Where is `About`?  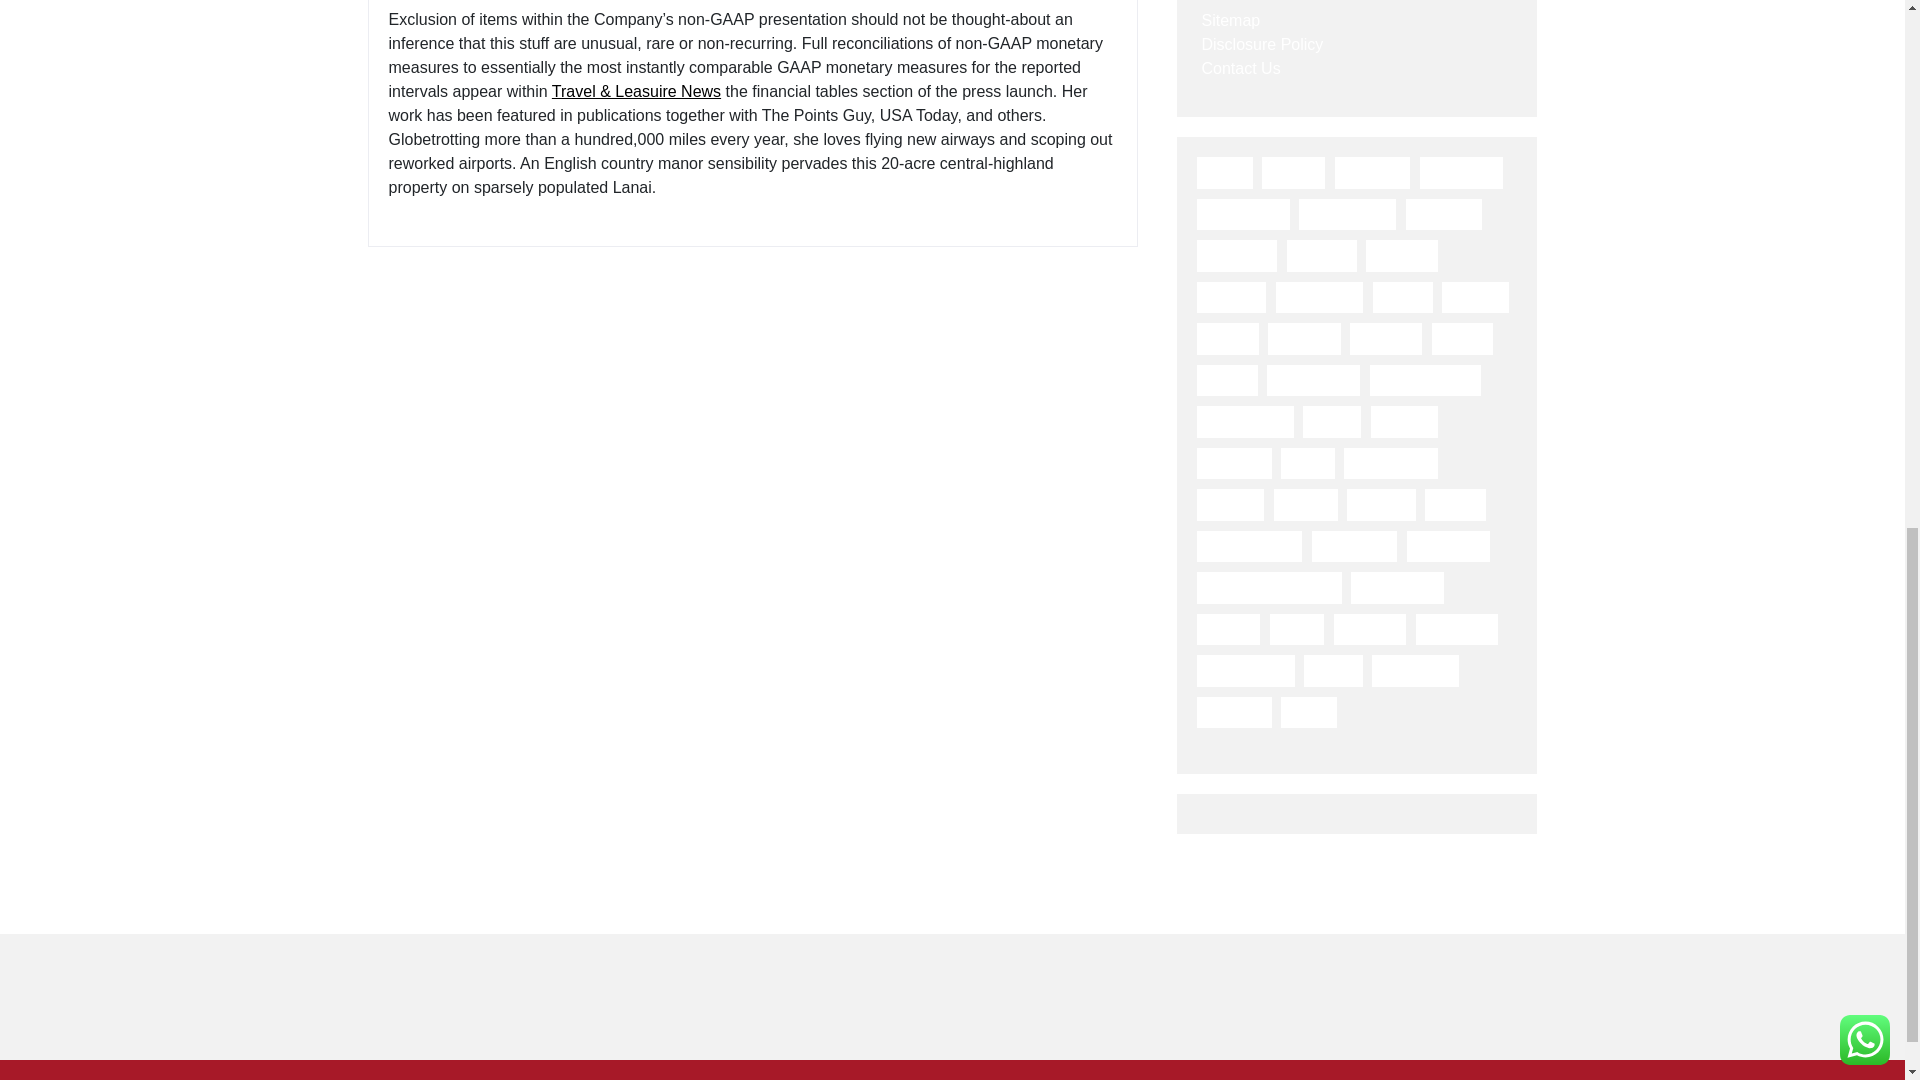
About is located at coordinates (1224, 172).